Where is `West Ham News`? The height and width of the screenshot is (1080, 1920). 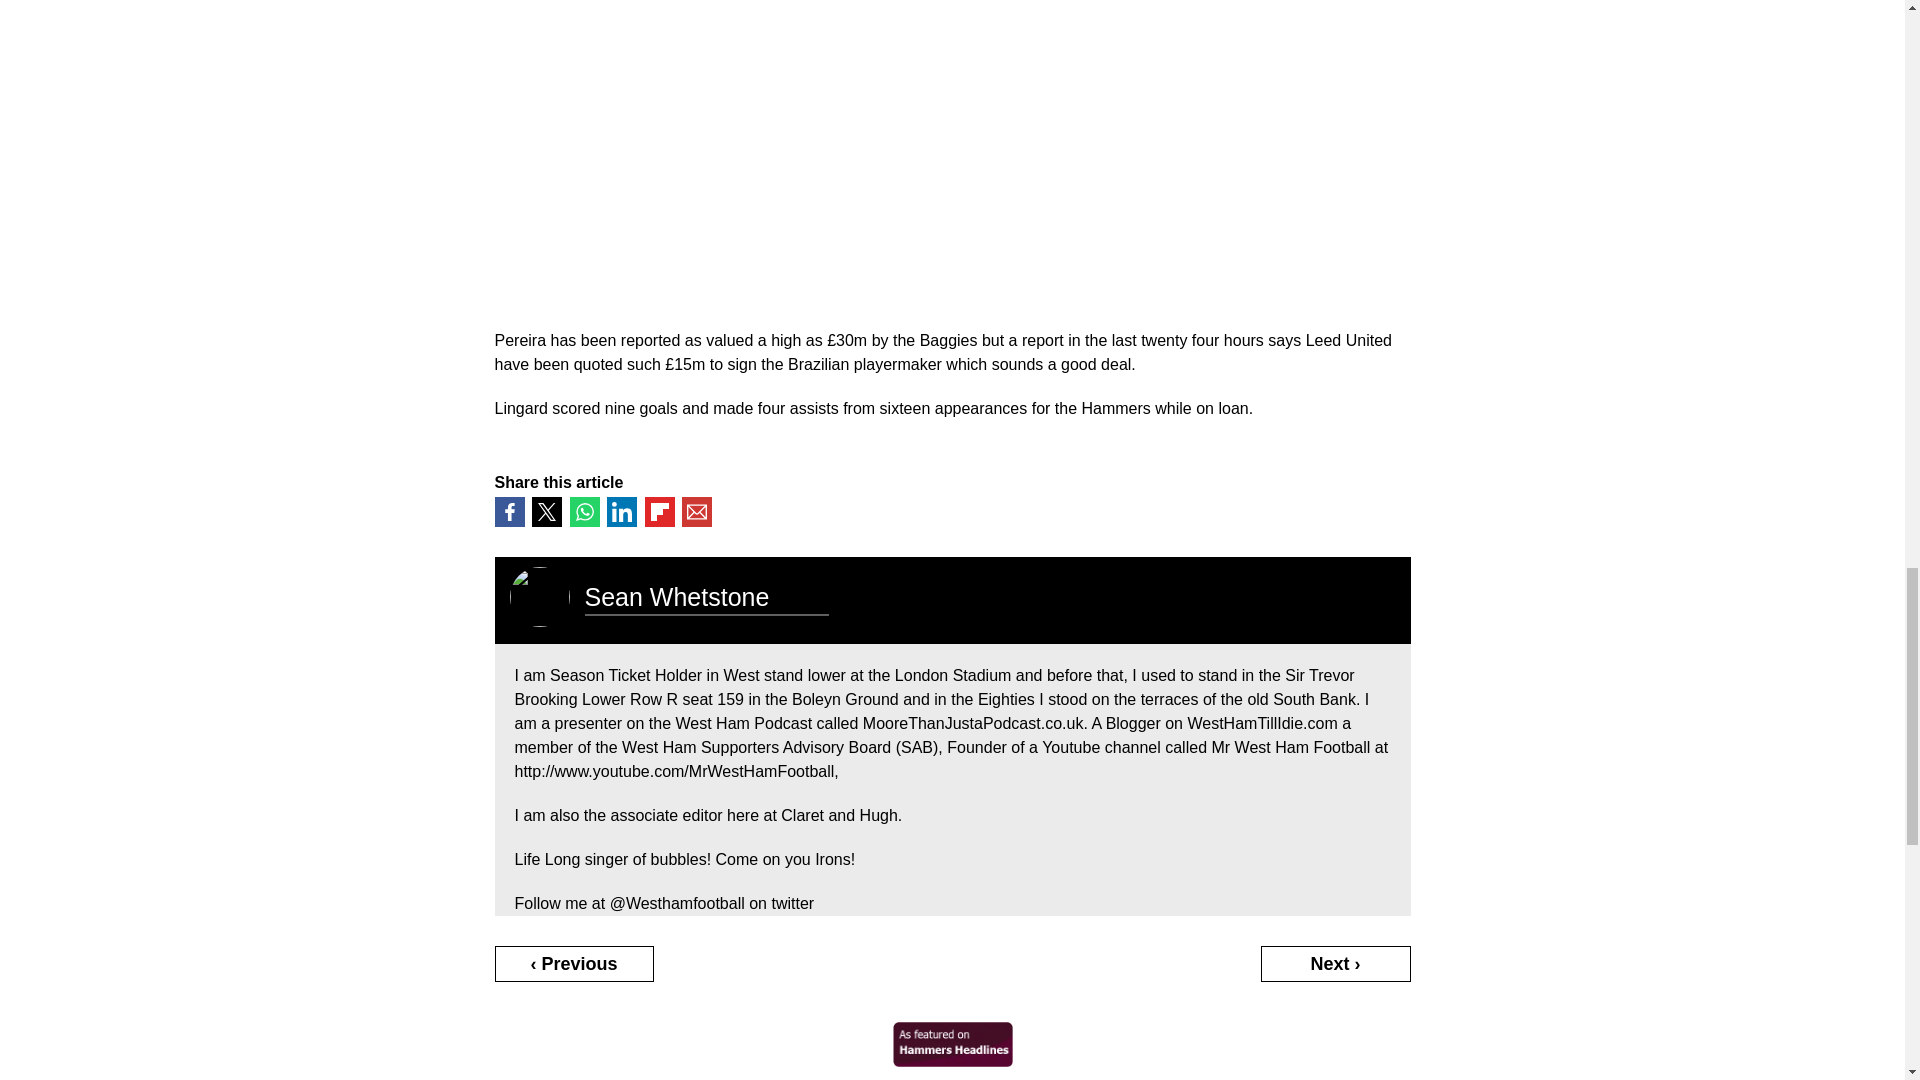
West Ham News is located at coordinates (952, 1062).